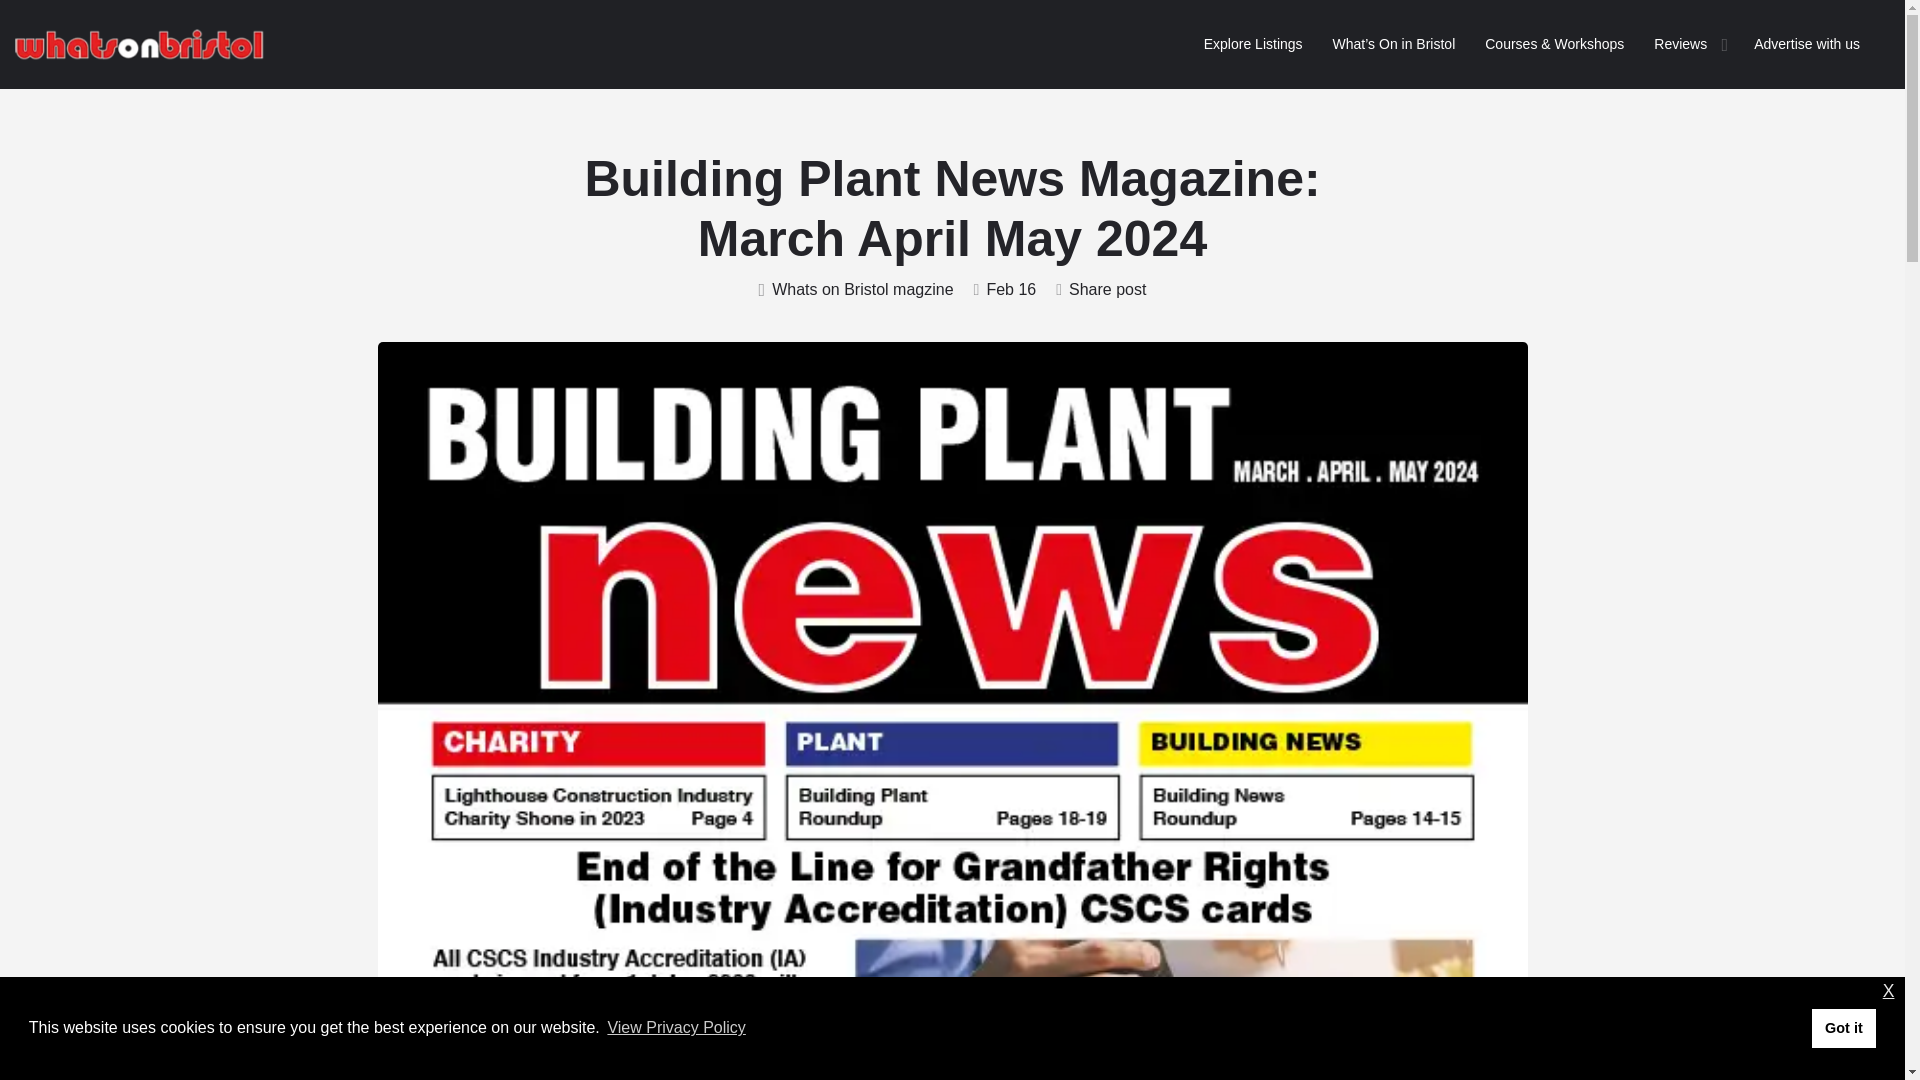 This screenshot has width=1920, height=1080. I want to click on Explore Listings, so click(1253, 44).